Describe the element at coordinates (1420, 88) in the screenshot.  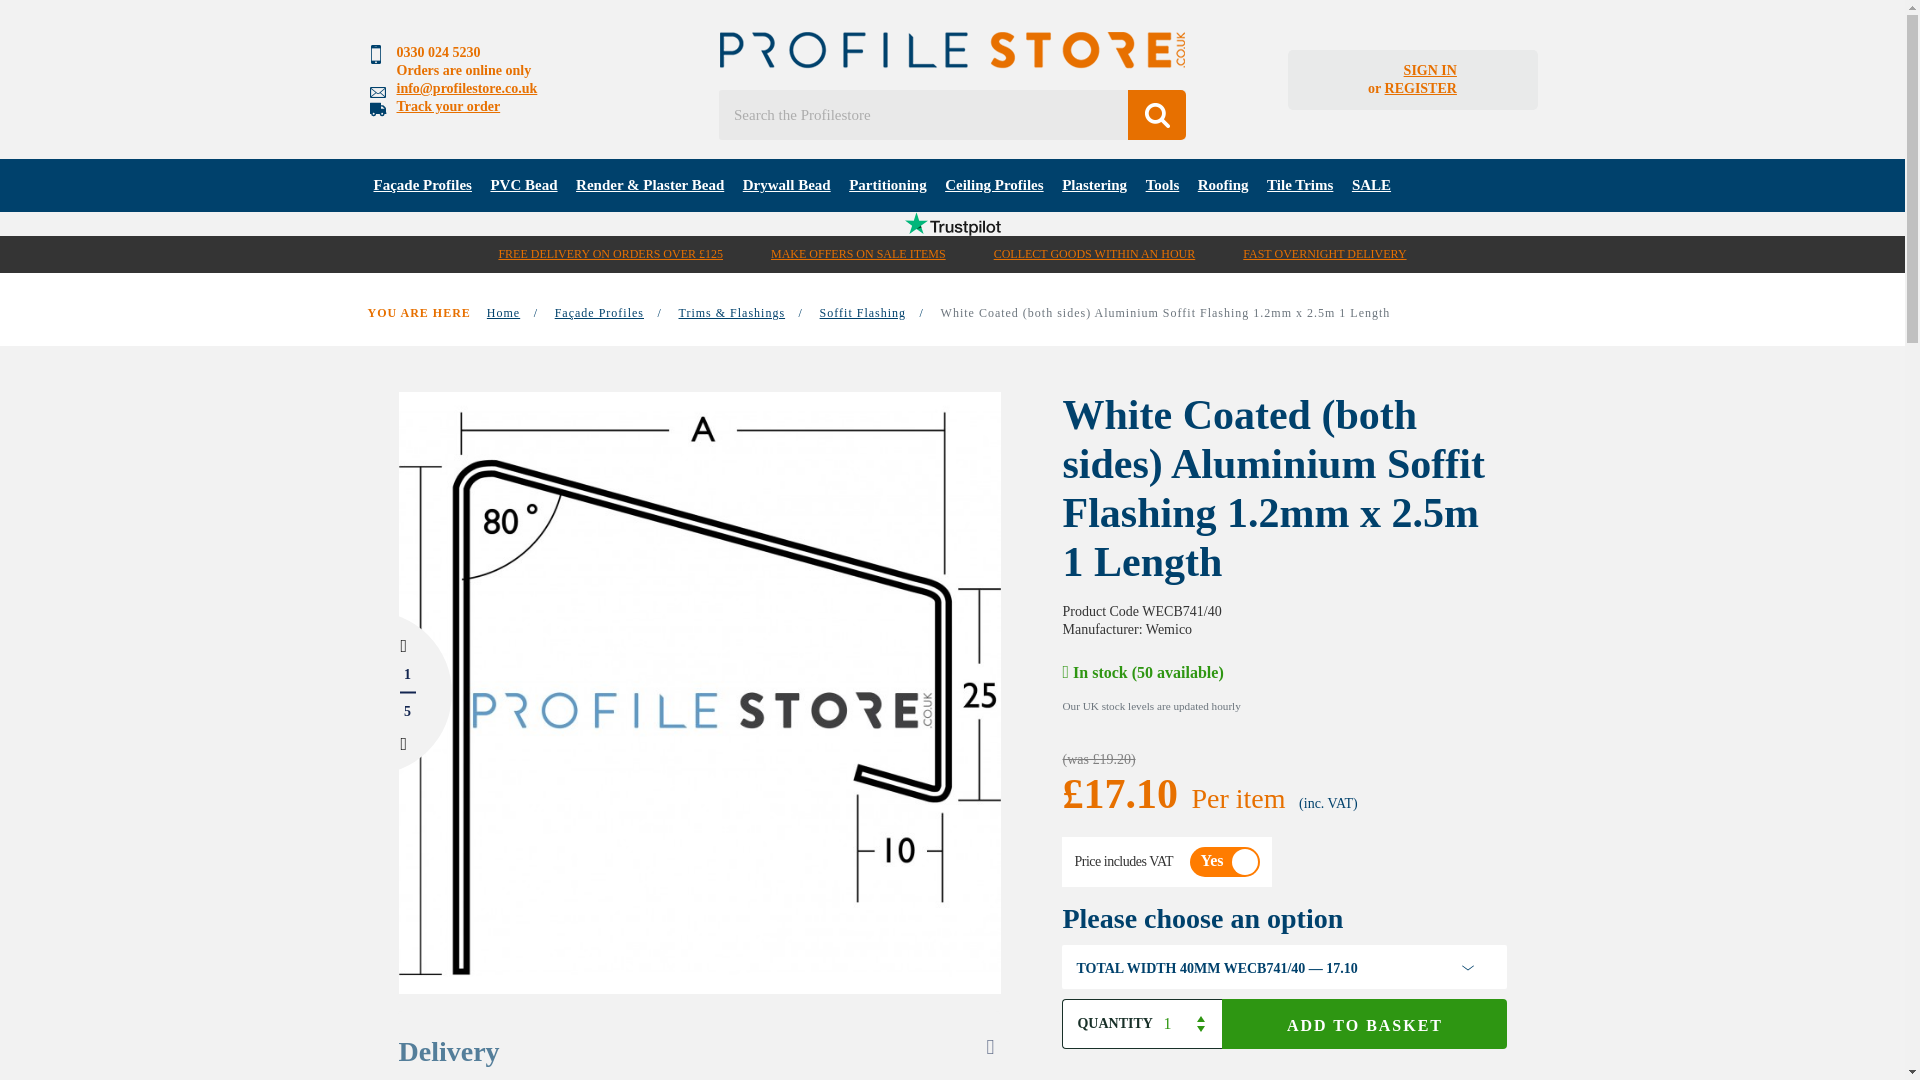
I see `REGISTER` at that location.